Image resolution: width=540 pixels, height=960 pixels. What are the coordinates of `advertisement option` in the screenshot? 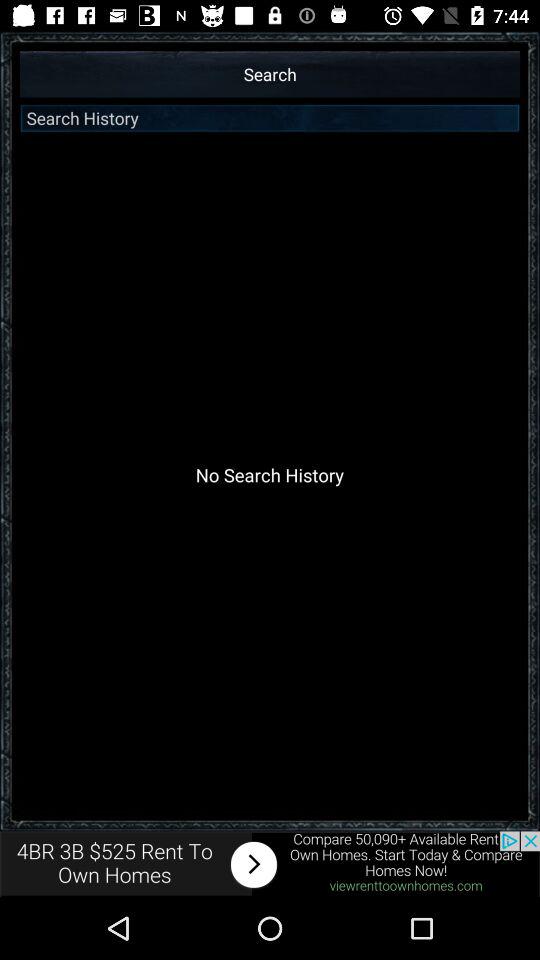 It's located at (270, 864).